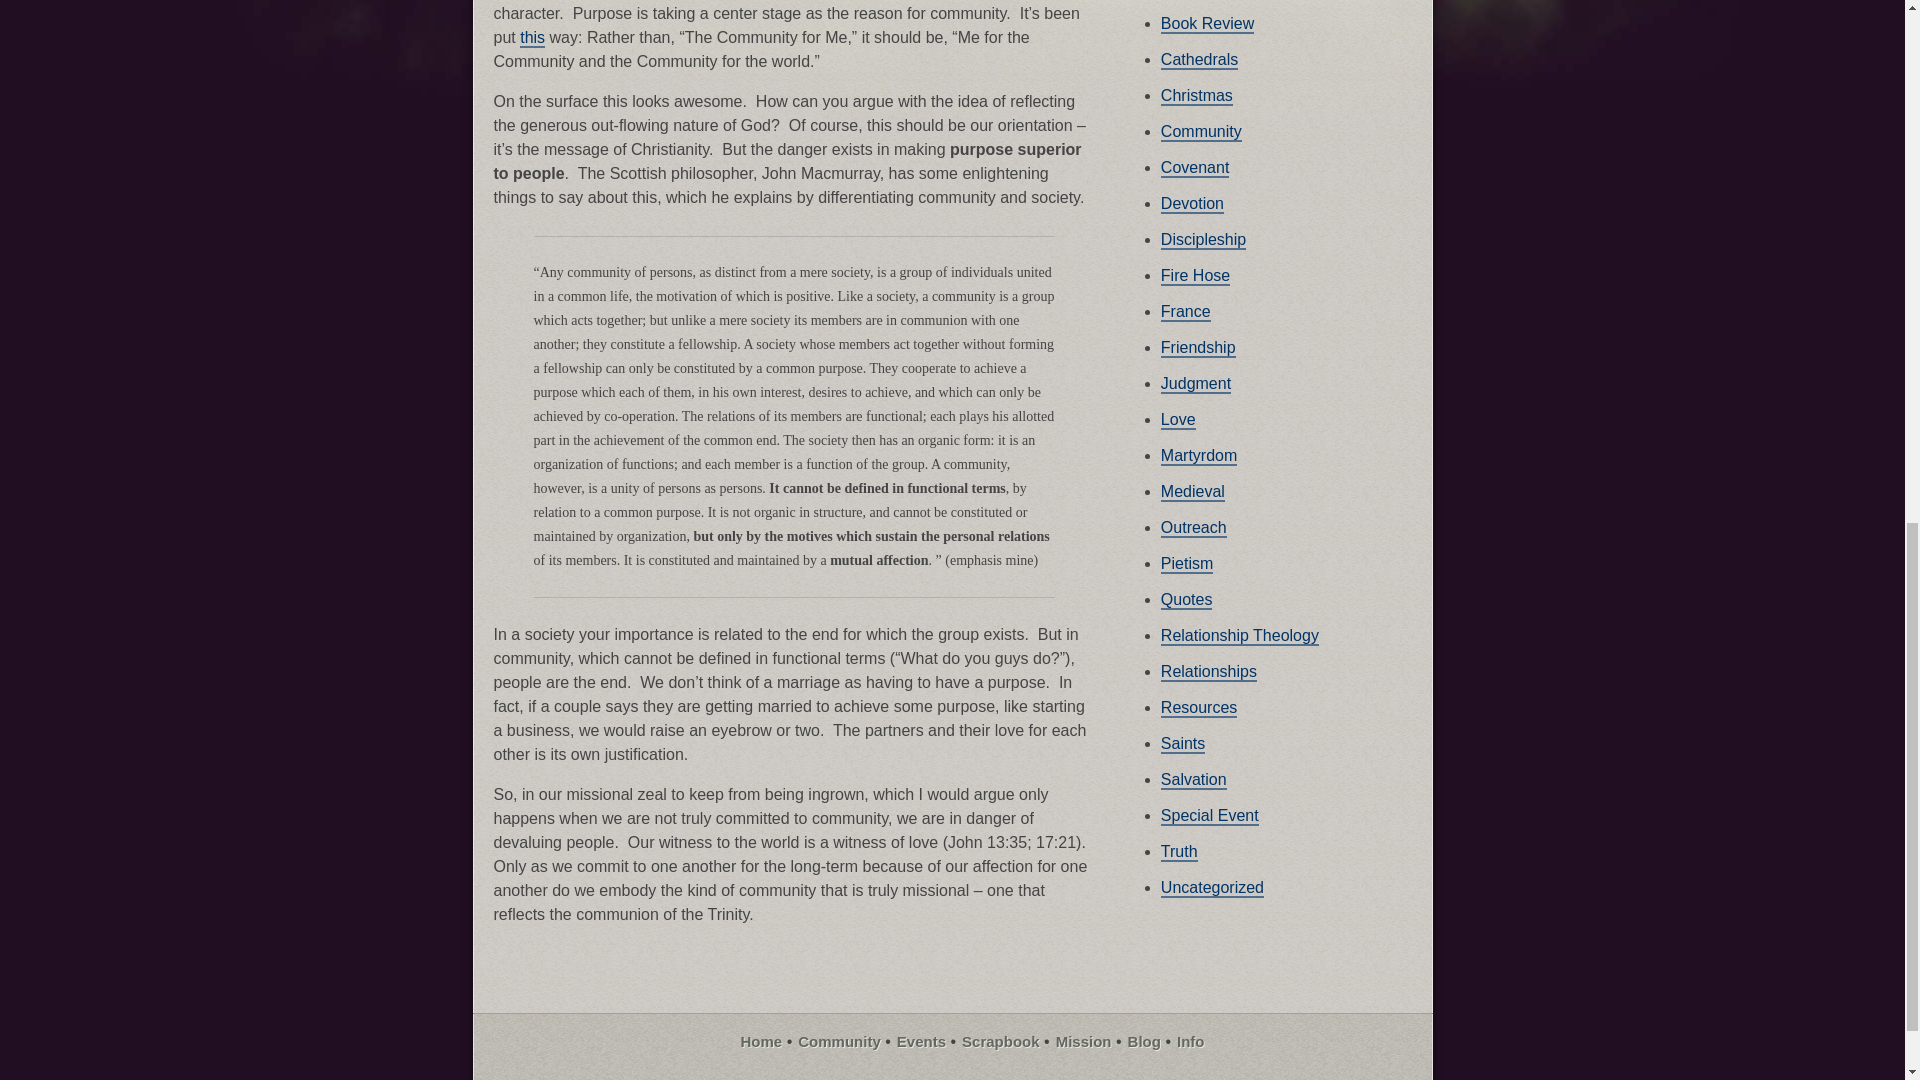 Image resolution: width=1920 pixels, height=1080 pixels. What do you see at coordinates (1202, 132) in the screenshot?
I see `Community` at bounding box center [1202, 132].